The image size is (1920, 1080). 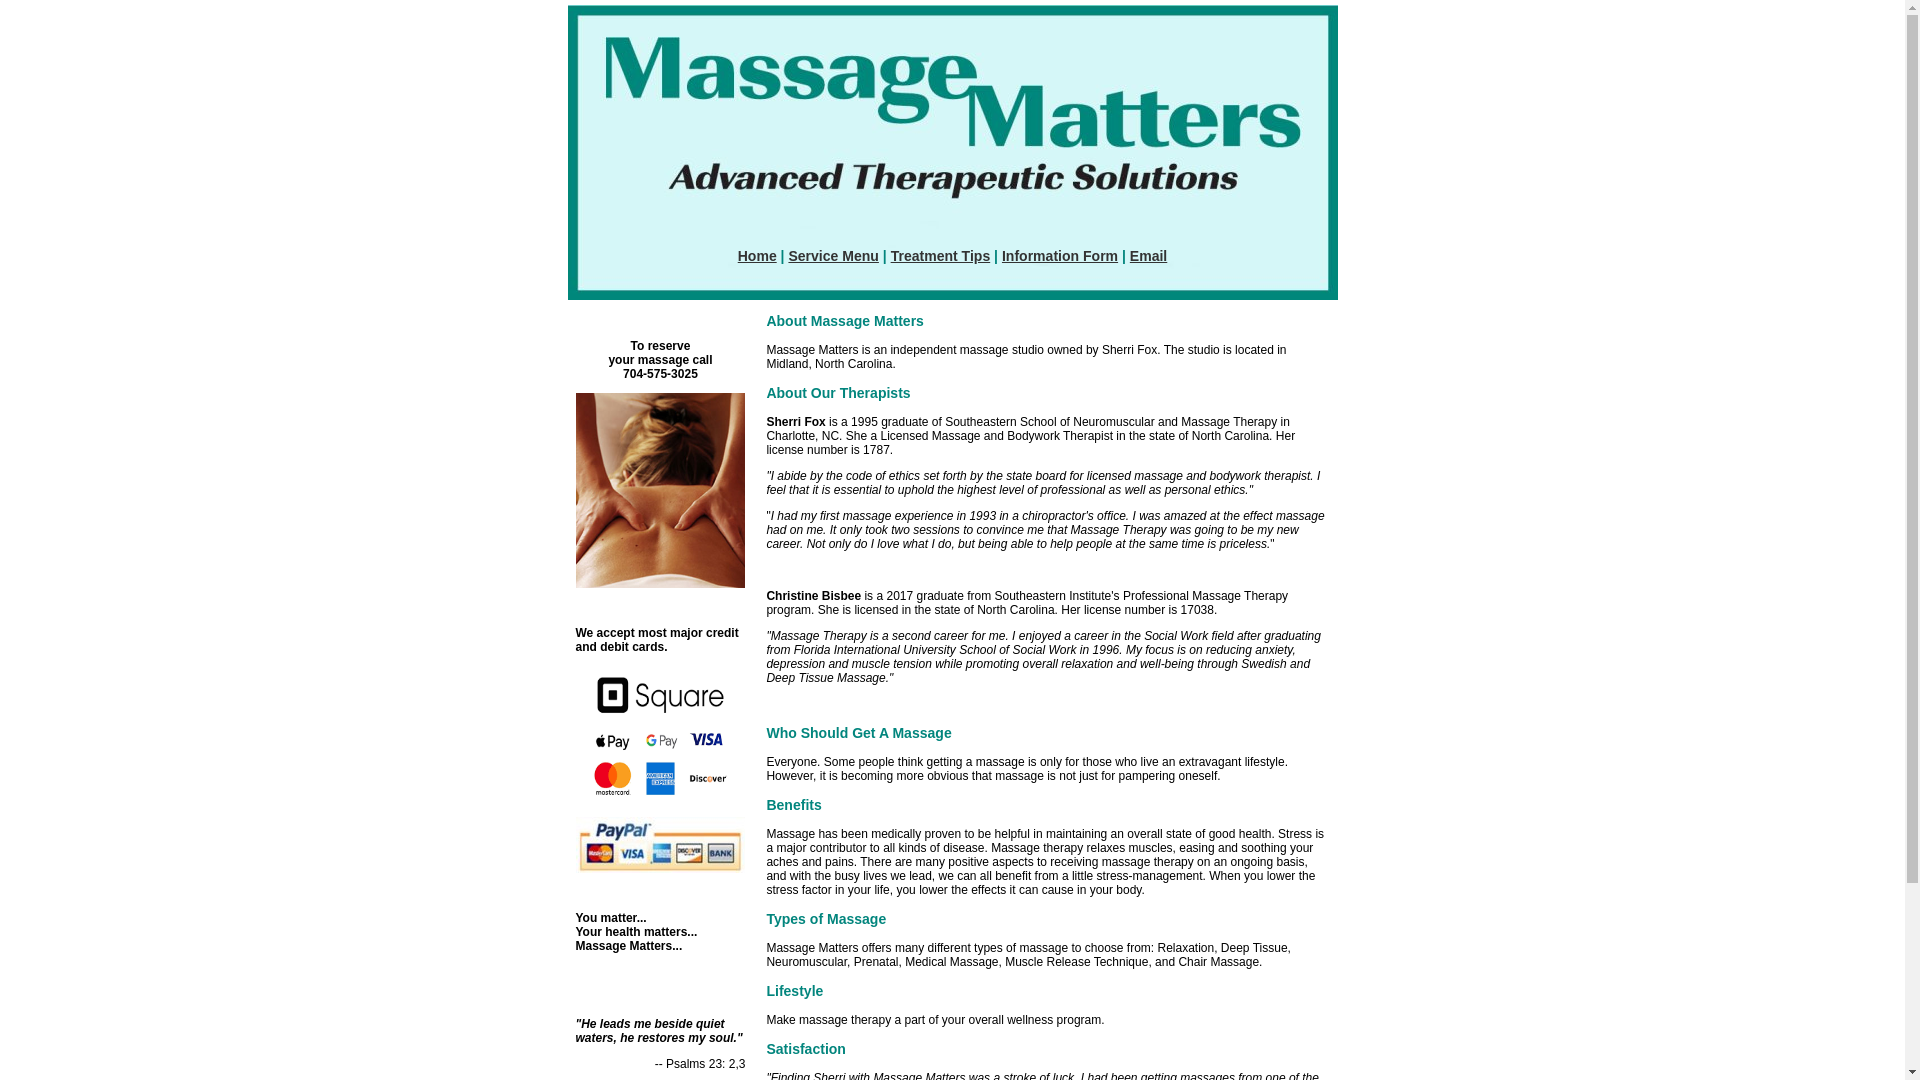 I want to click on Treatment Tips, so click(x=940, y=256).